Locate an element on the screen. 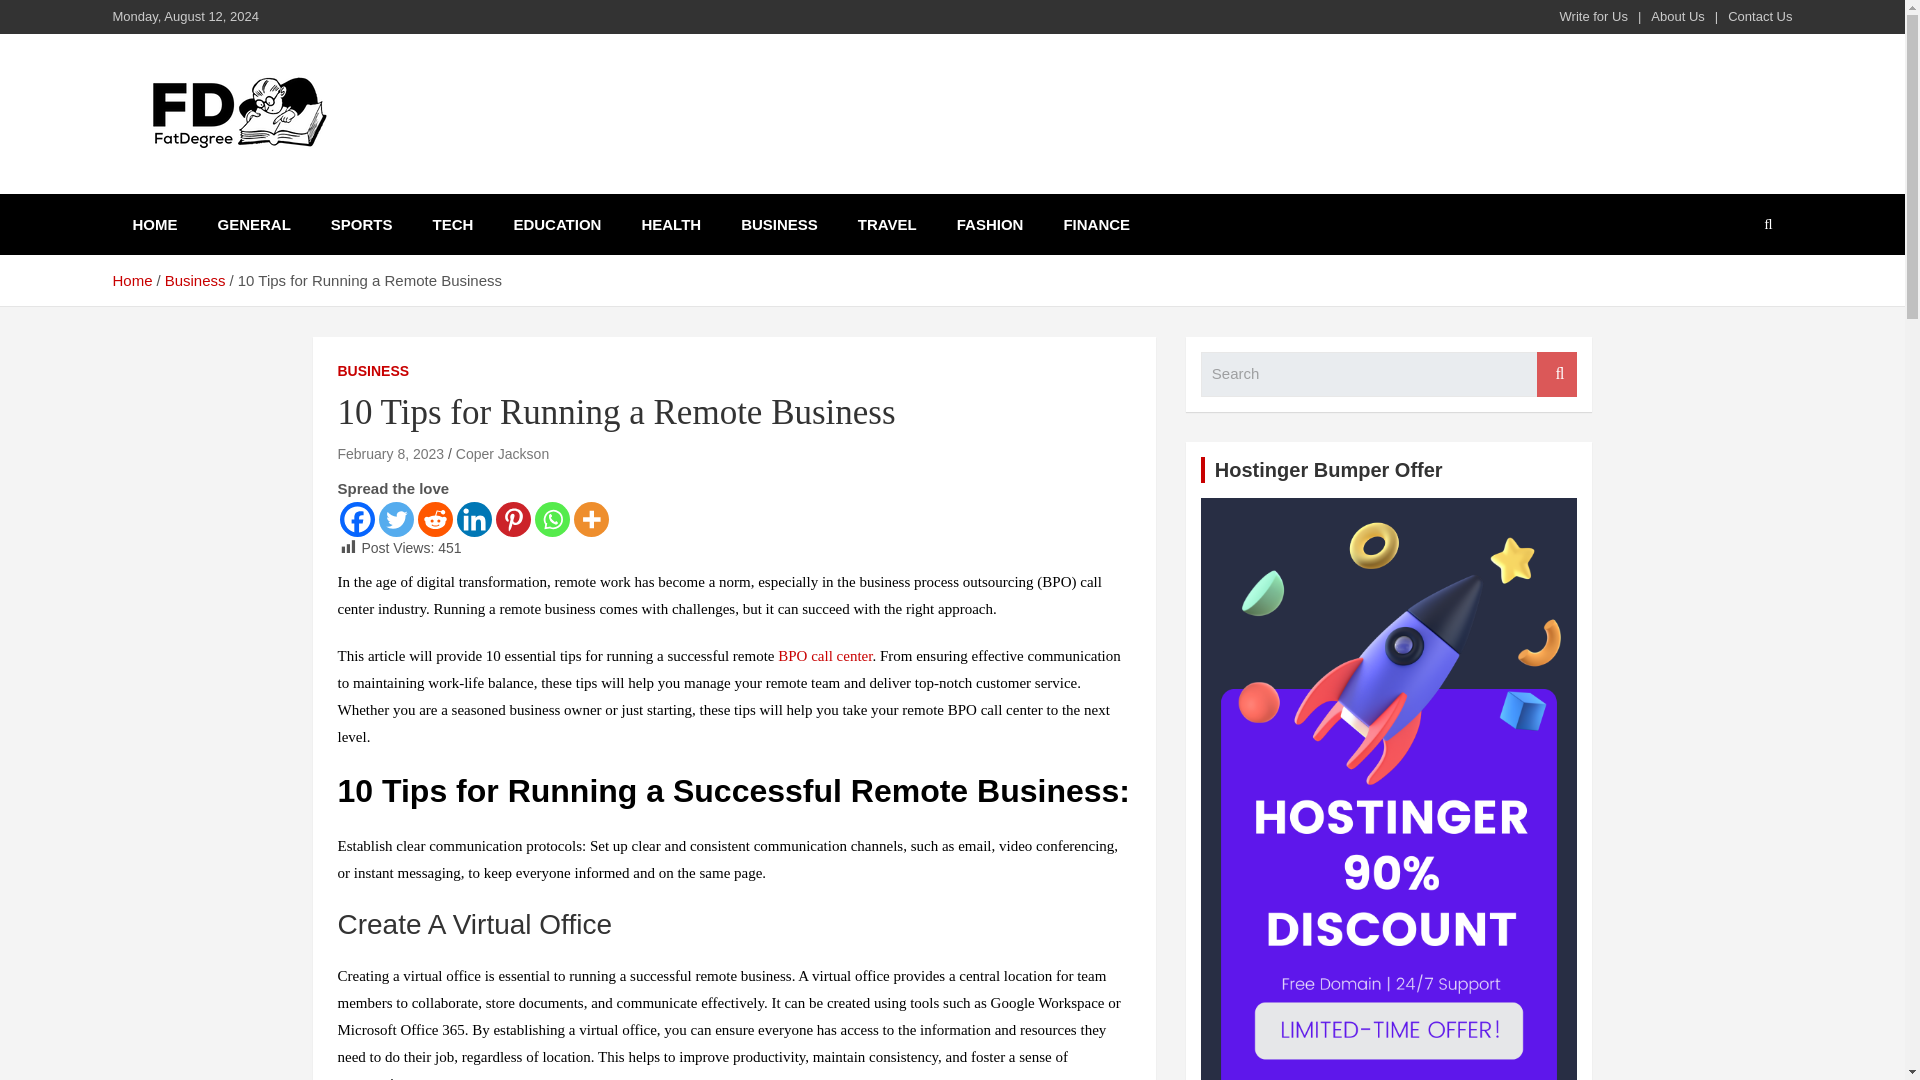  February 8, 2023 is located at coordinates (391, 454).